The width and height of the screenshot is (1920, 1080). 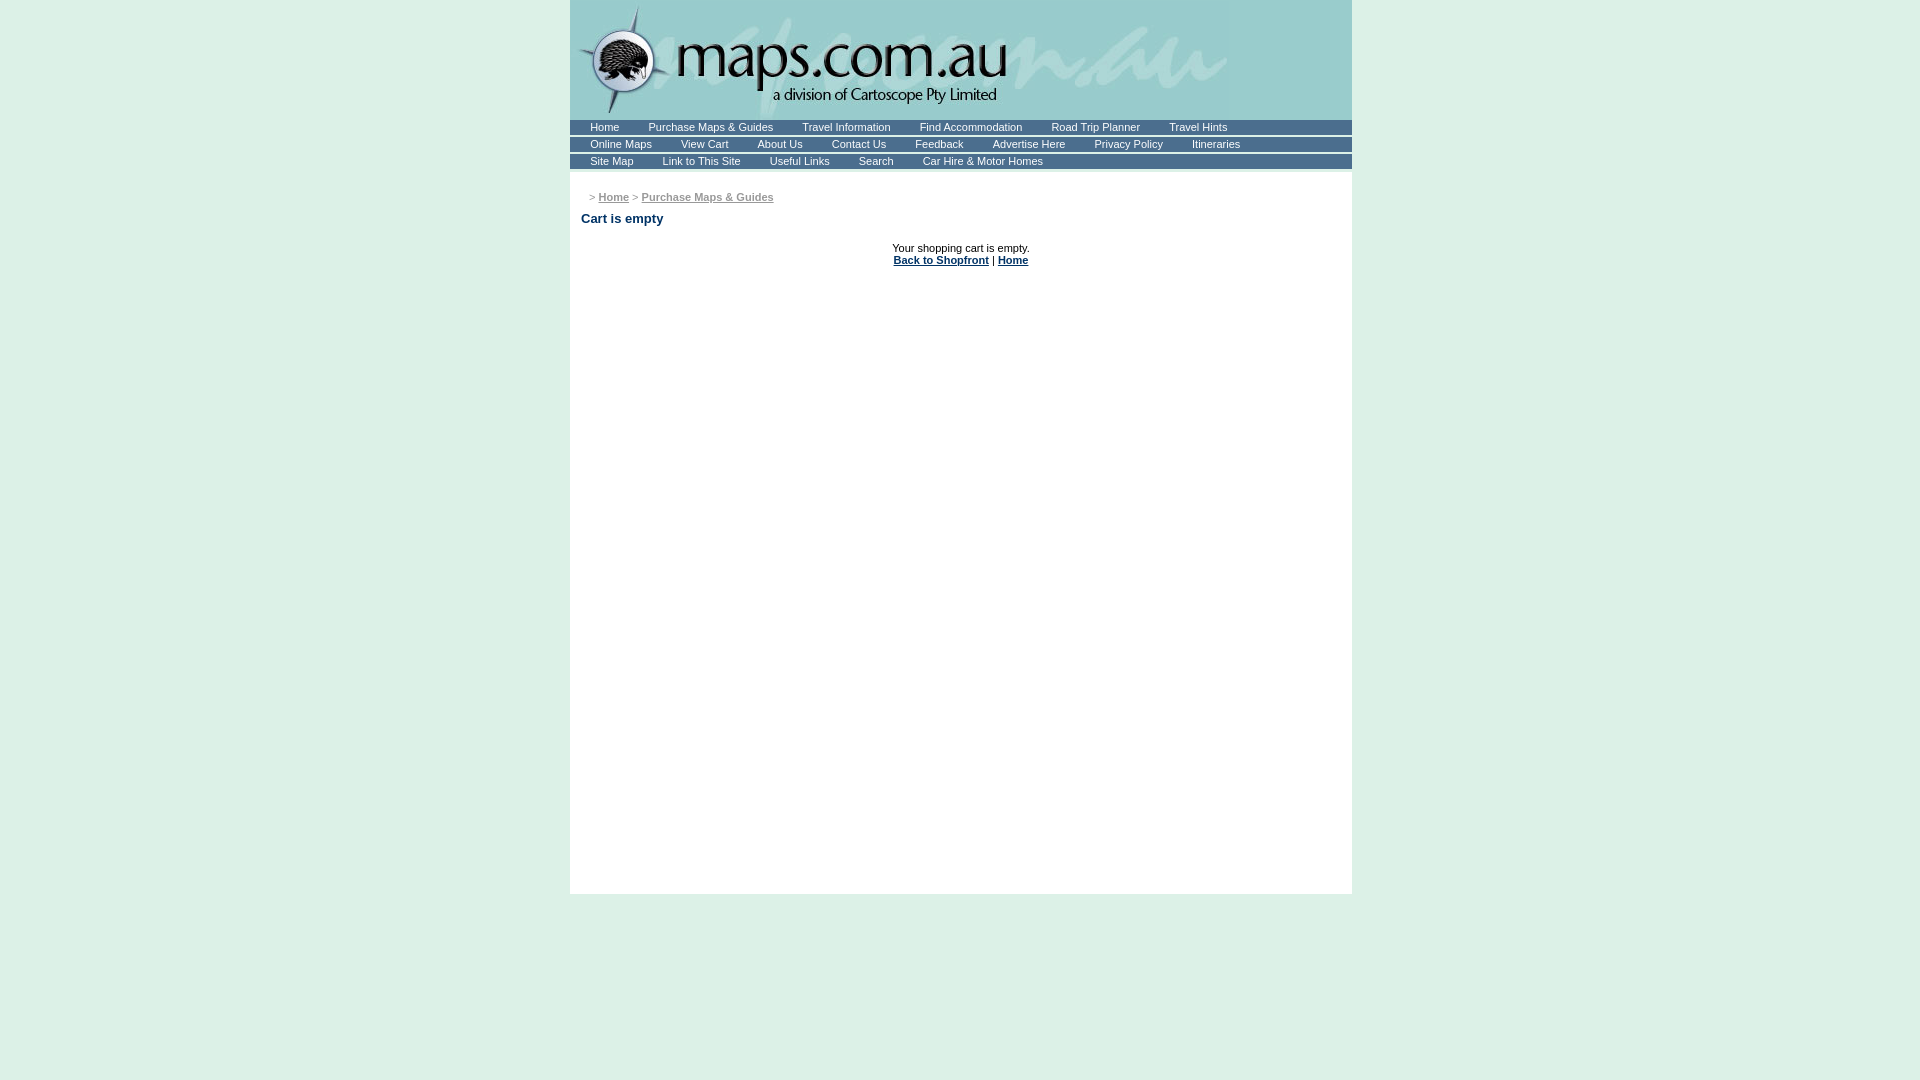 What do you see at coordinates (942, 260) in the screenshot?
I see `Back to Shopfront` at bounding box center [942, 260].